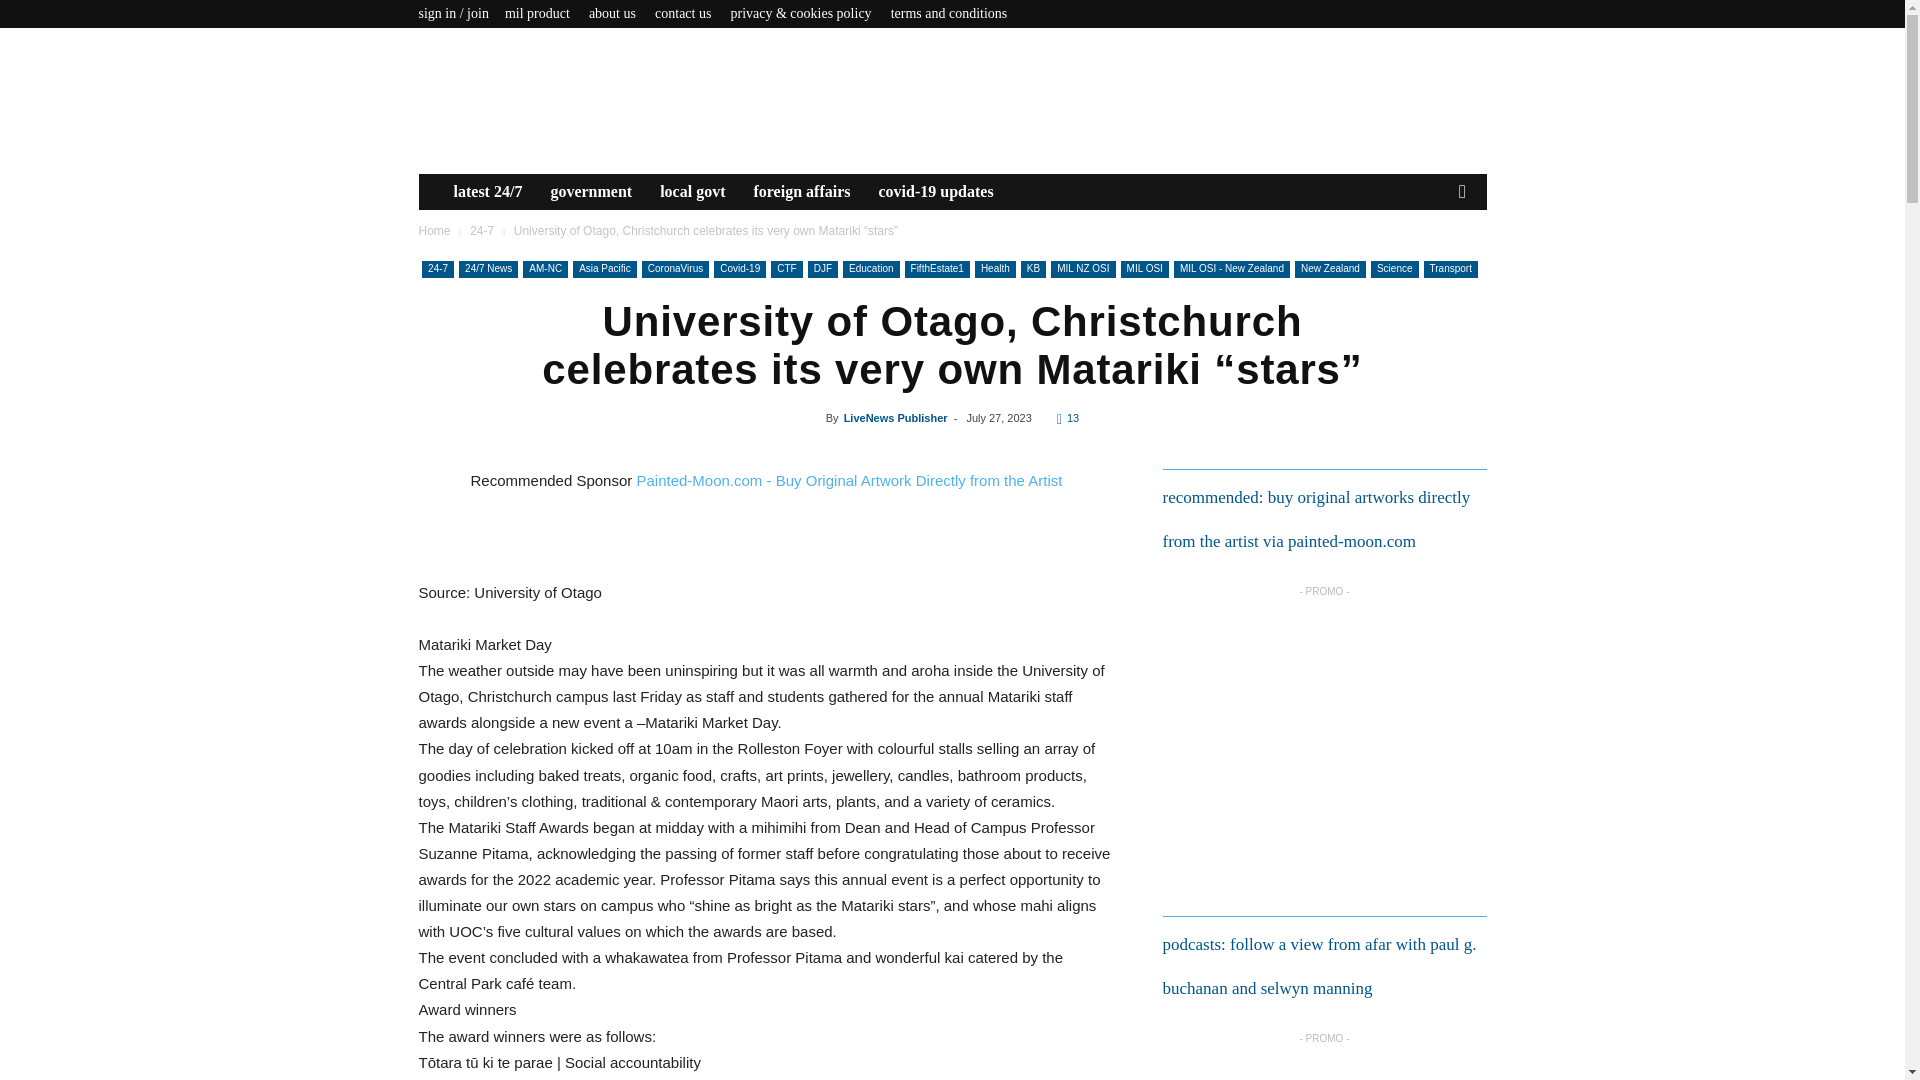 This screenshot has height=1080, width=1920. I want to click on local govt, so click(692, 191).